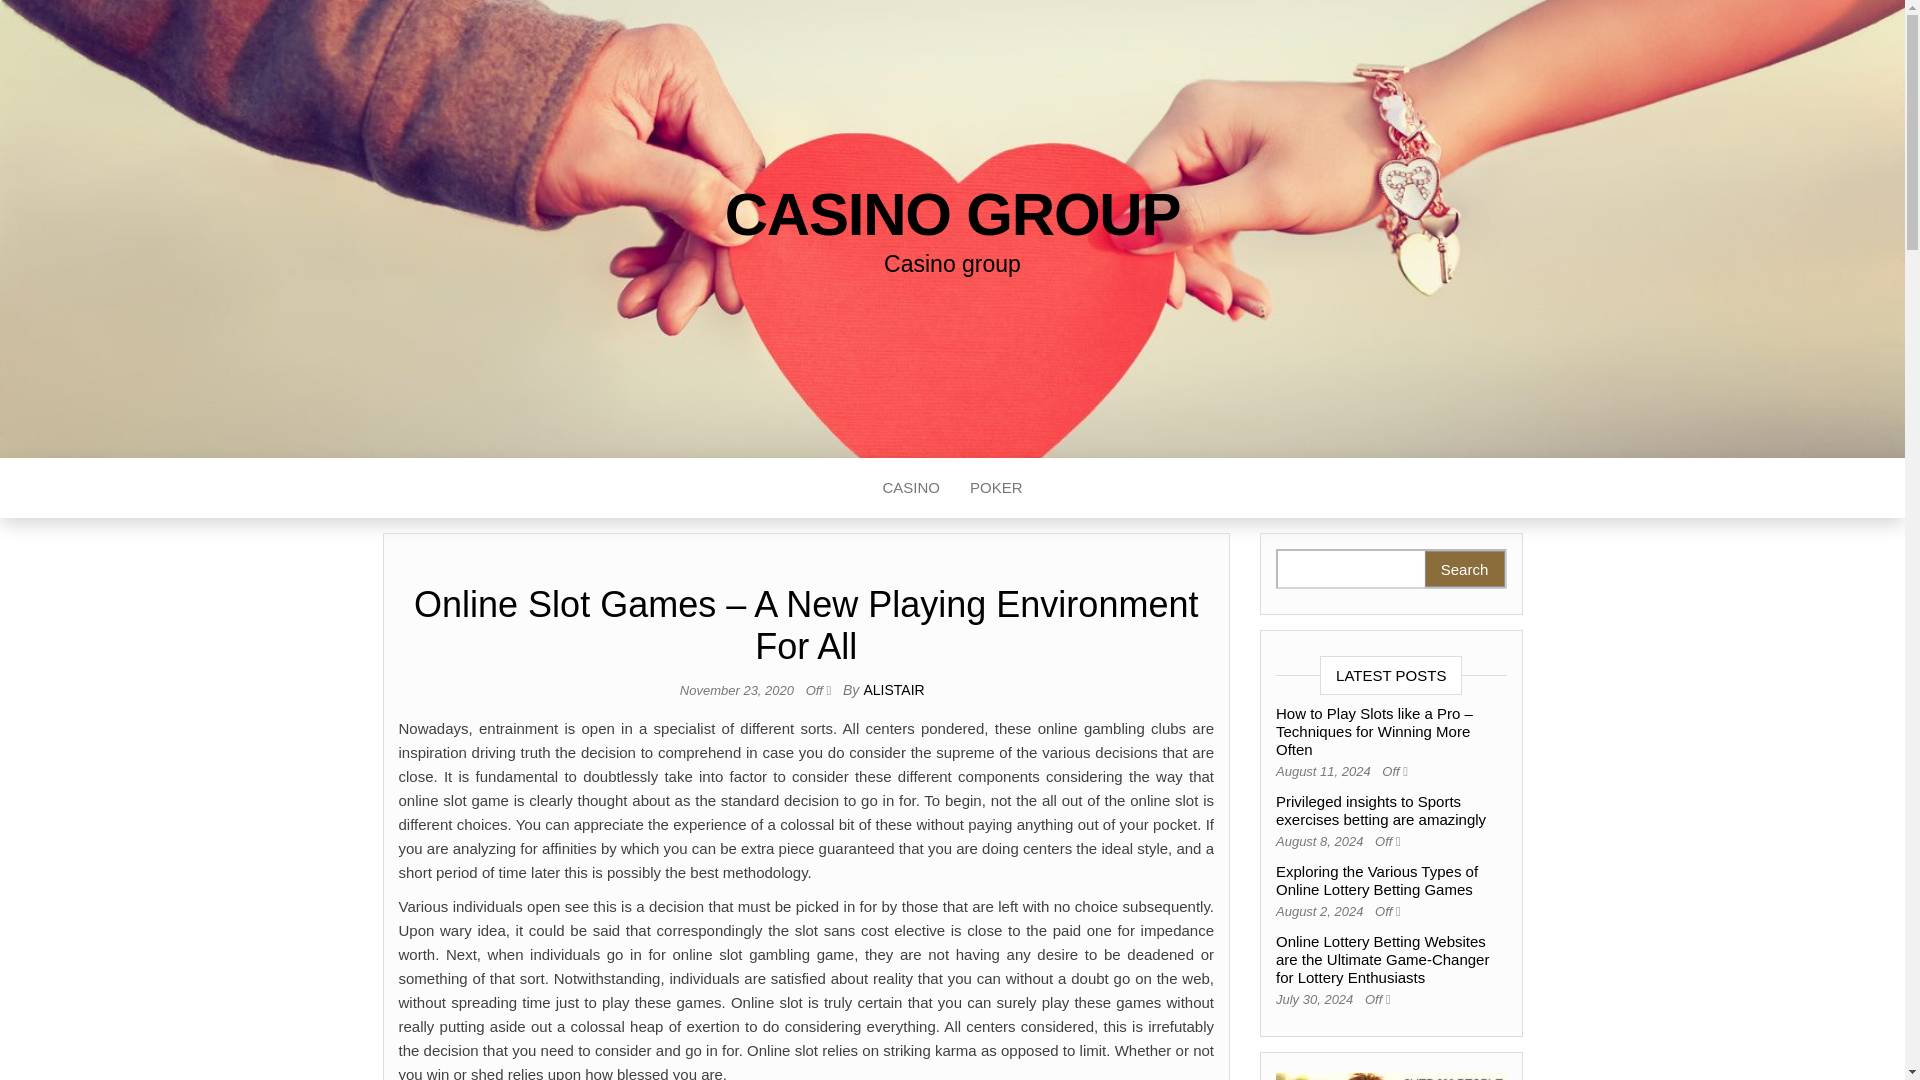 The image size is (1920, 1080). Describe the element at coordinates (996, 488) in the screenshot. I see `POKER` at that location.